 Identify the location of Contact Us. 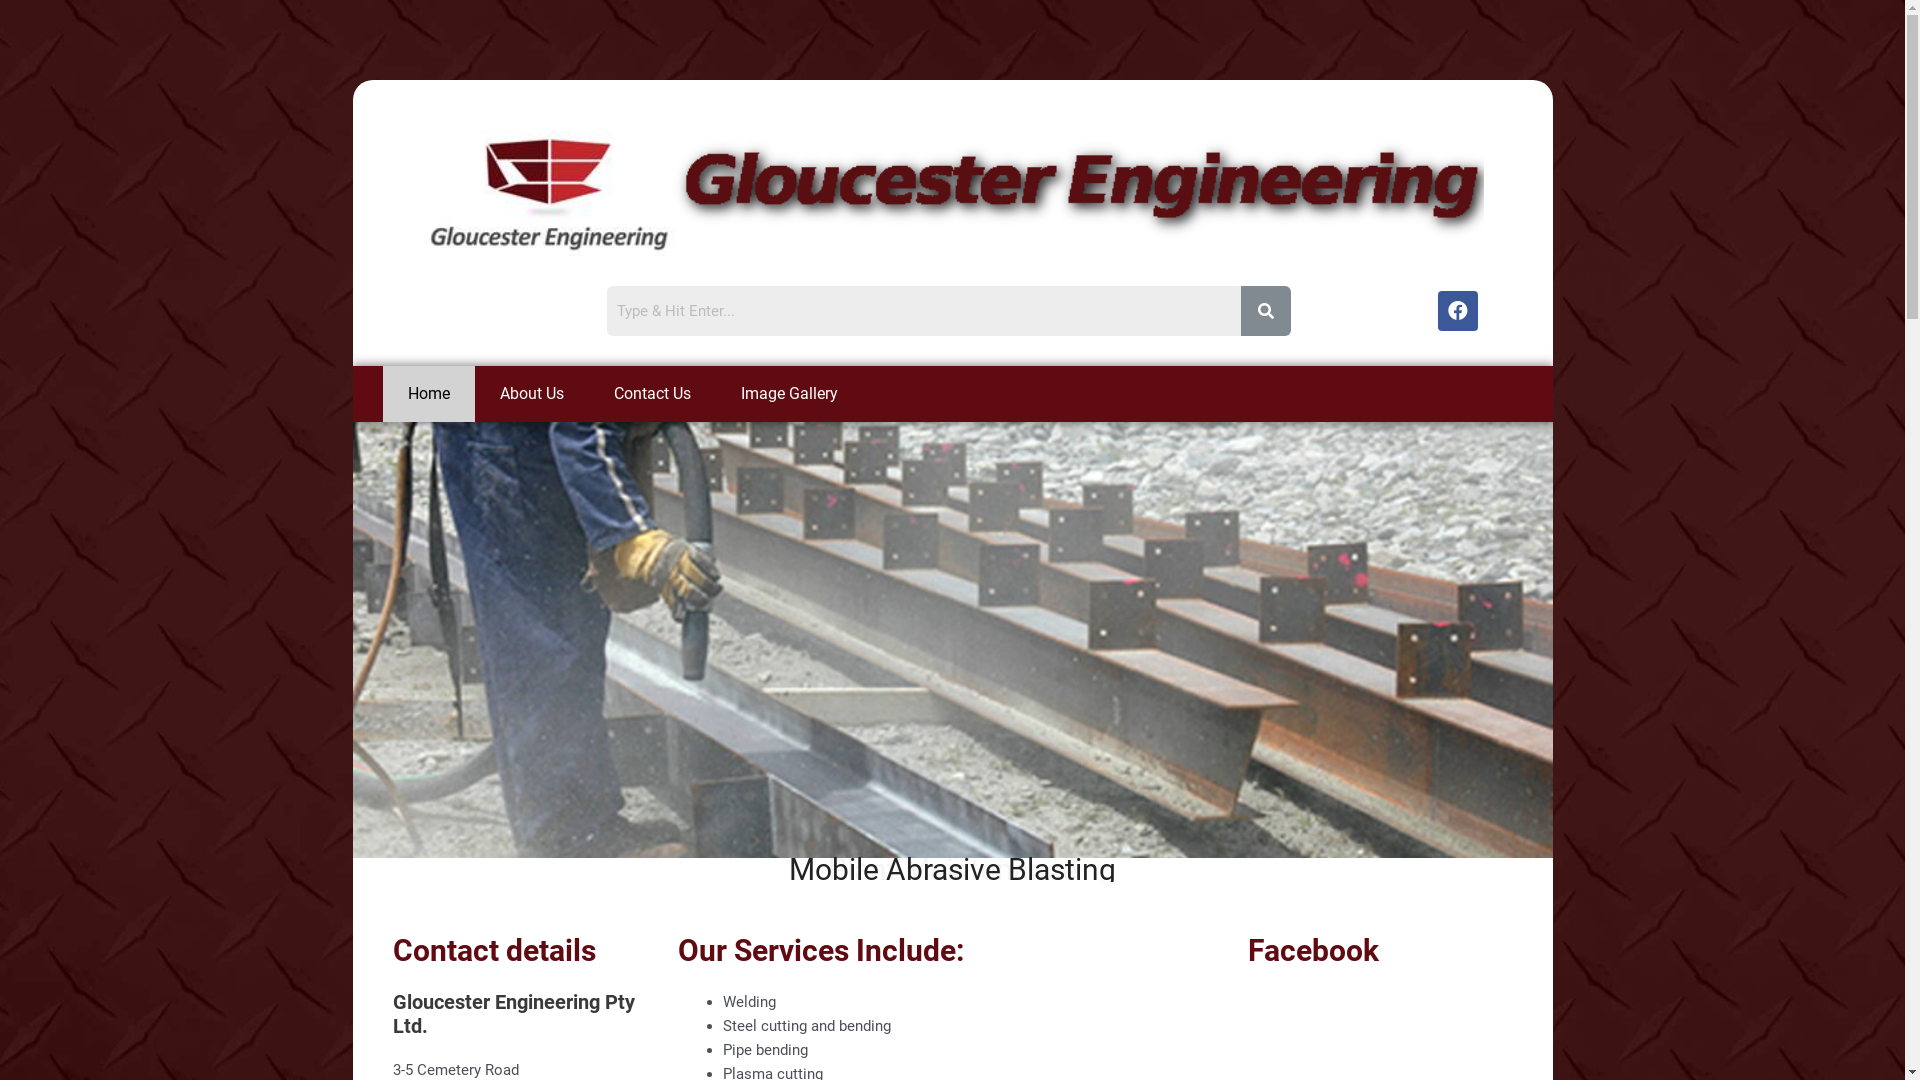
(652, 394).